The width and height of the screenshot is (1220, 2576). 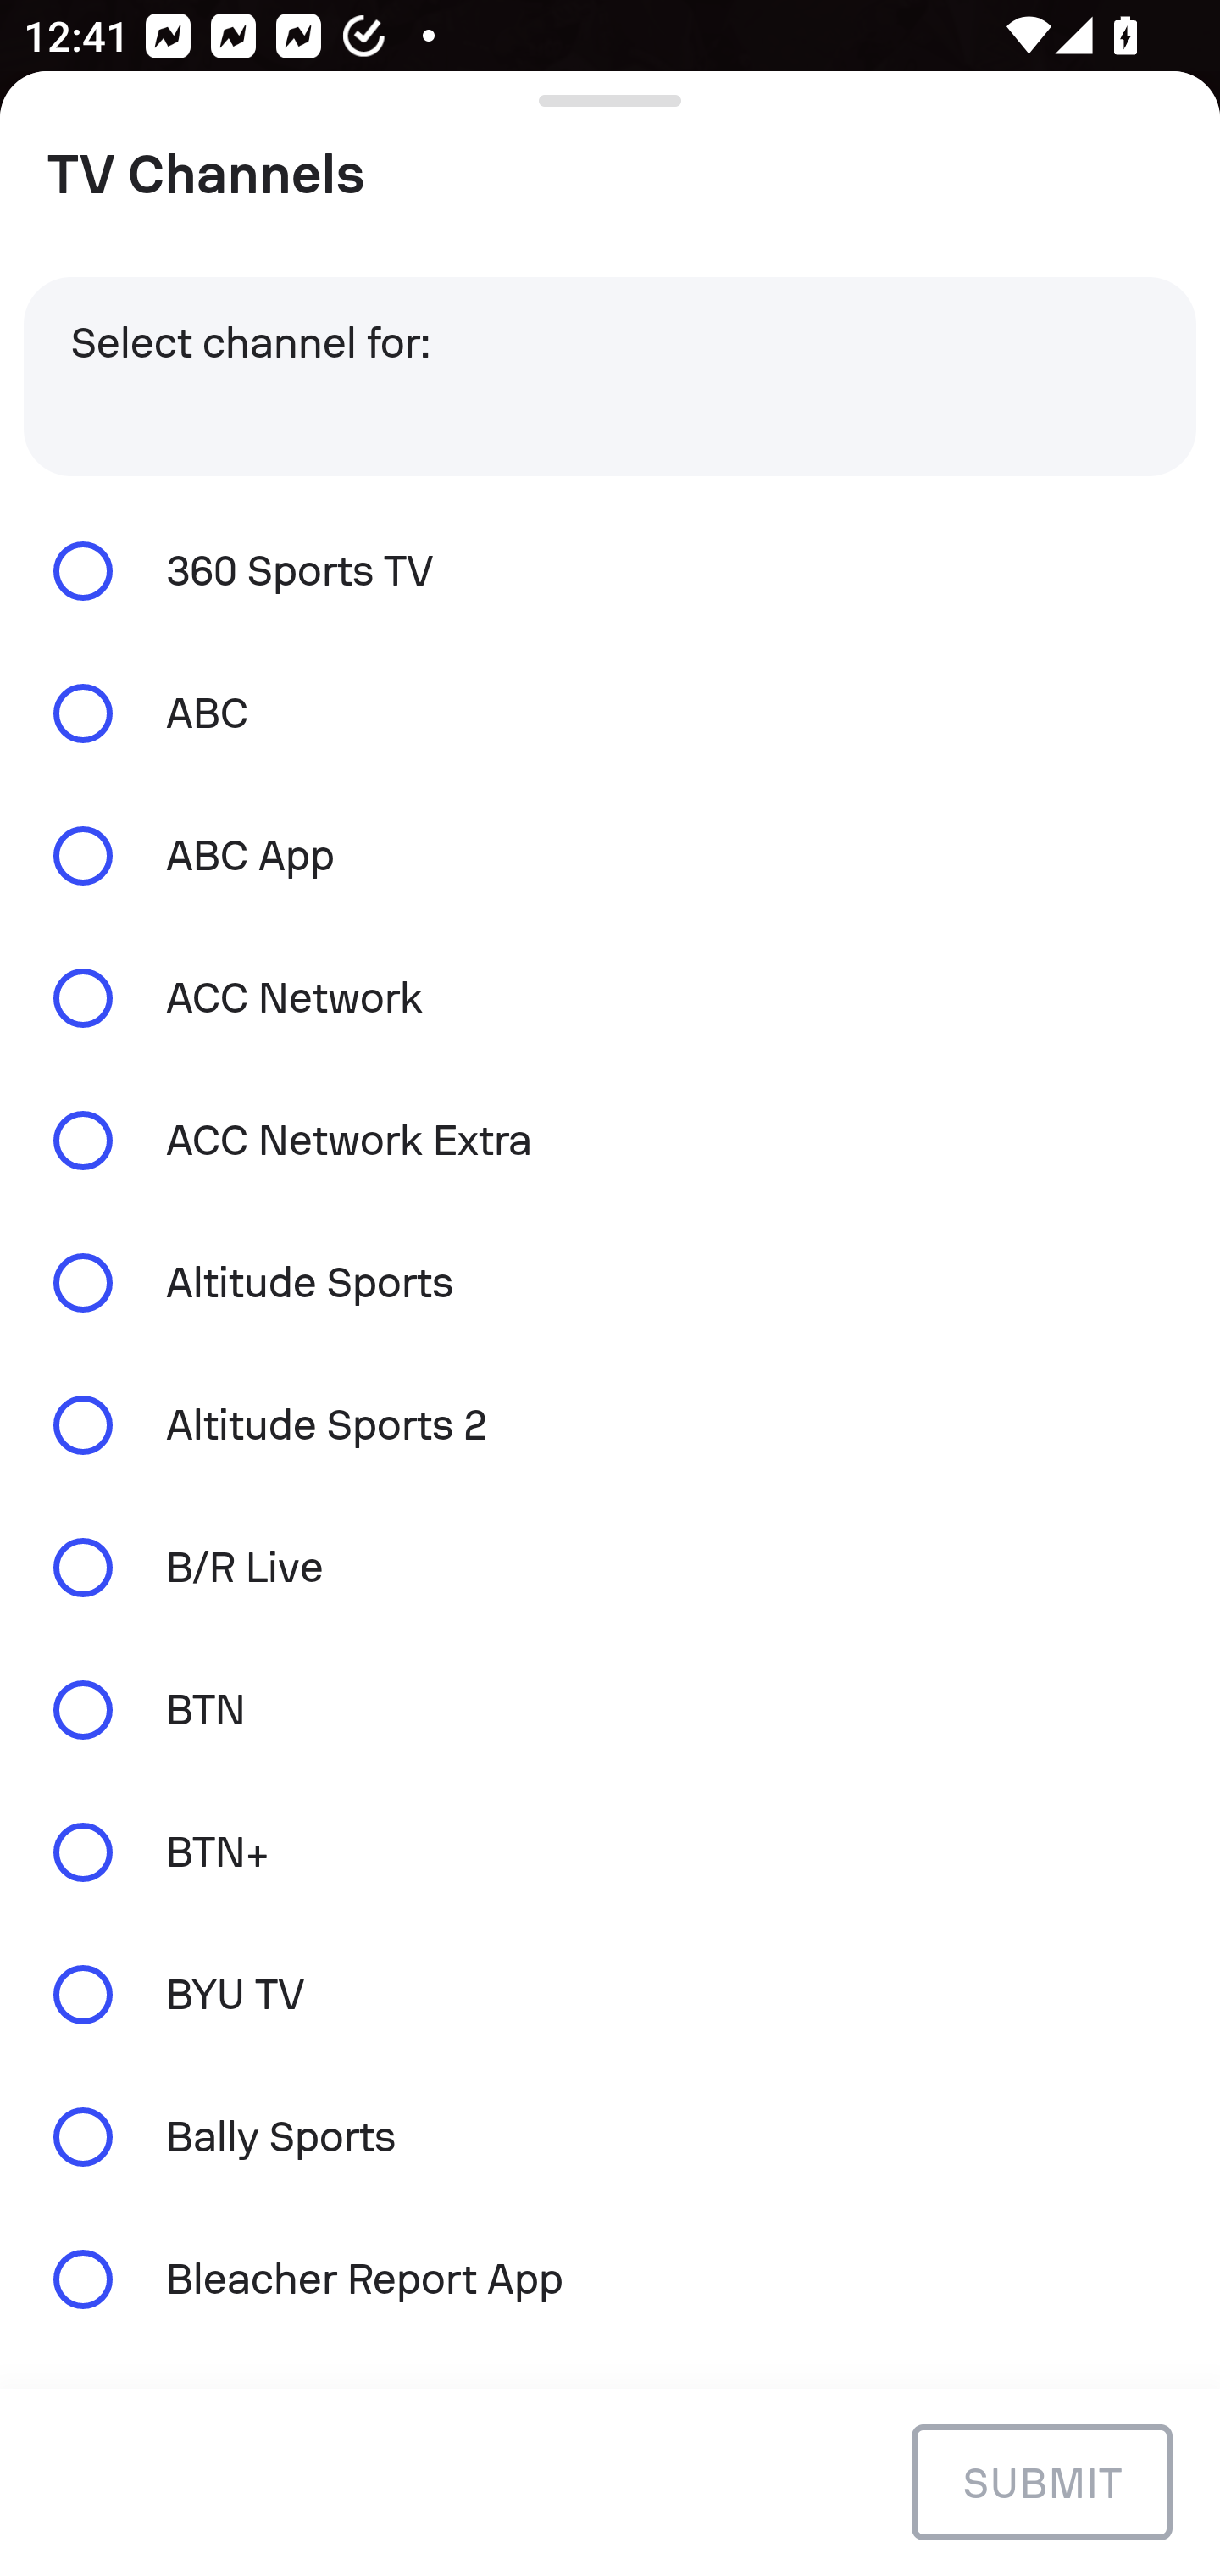 What do you see at coordinates (610, 1568) in the screenshot?
I see `B/R Live` at bounding box center [610, 1568].